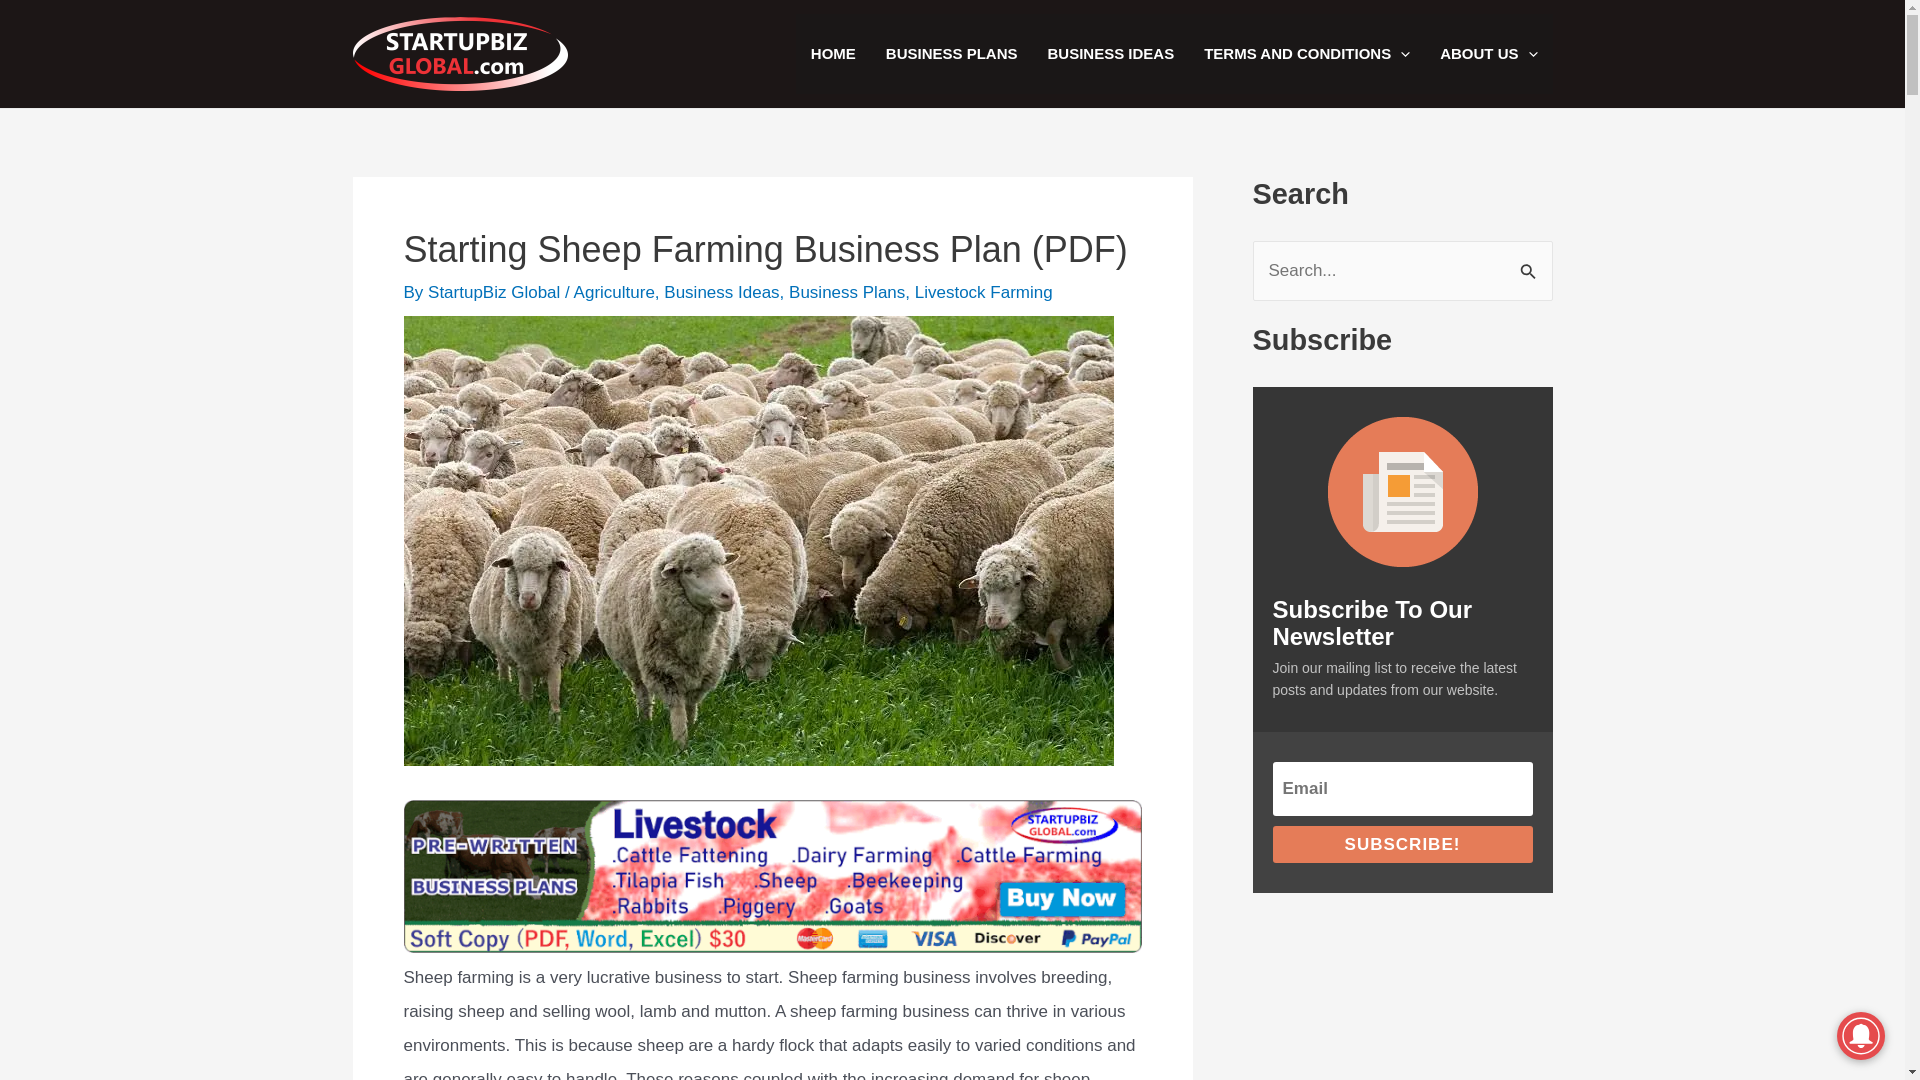 Image resolution: width=1920 pixels, height=1080 pixels. What do you see at coordinates (1306, 54) in the screenshot?
I see `TERMS AND CONDITIONS` at bounding box center [1306, 54].